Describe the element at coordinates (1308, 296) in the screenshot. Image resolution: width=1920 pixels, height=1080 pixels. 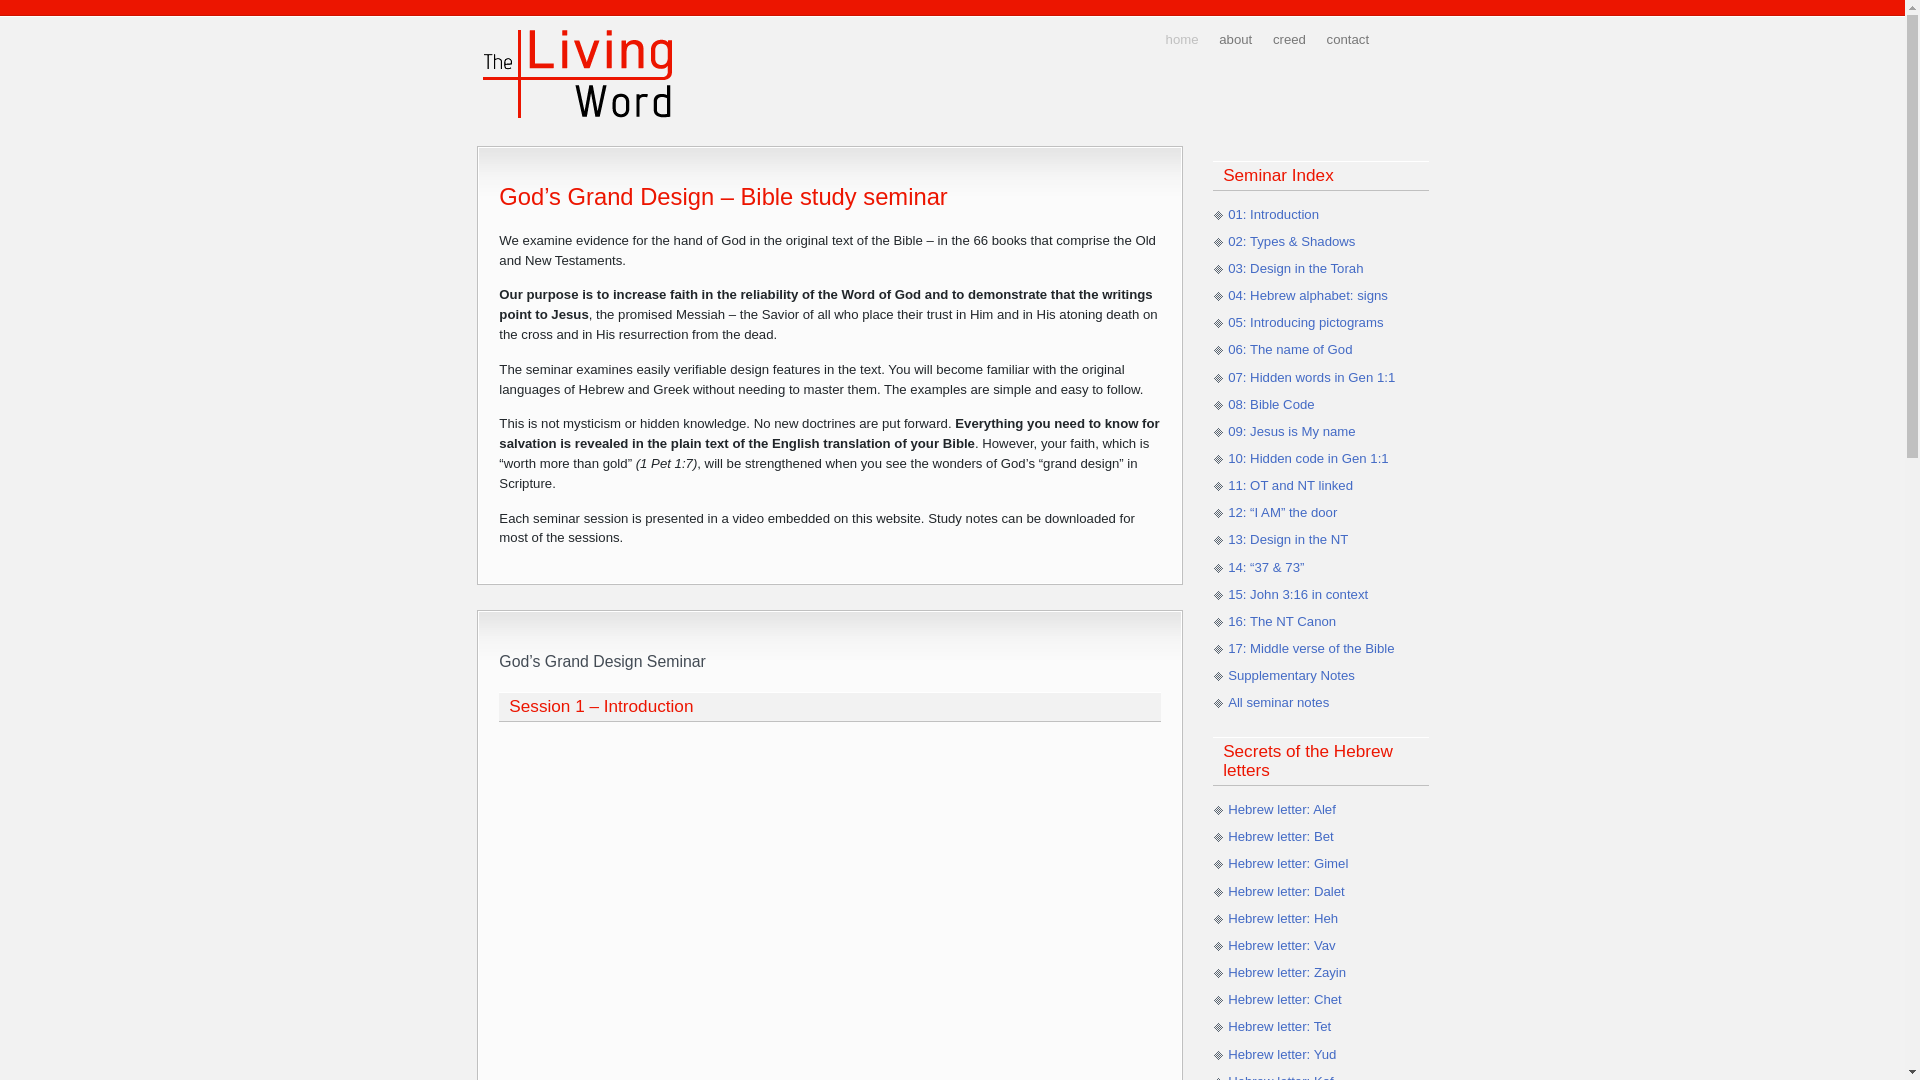
I see `04: Hebrew alphabet: signs` at that location.